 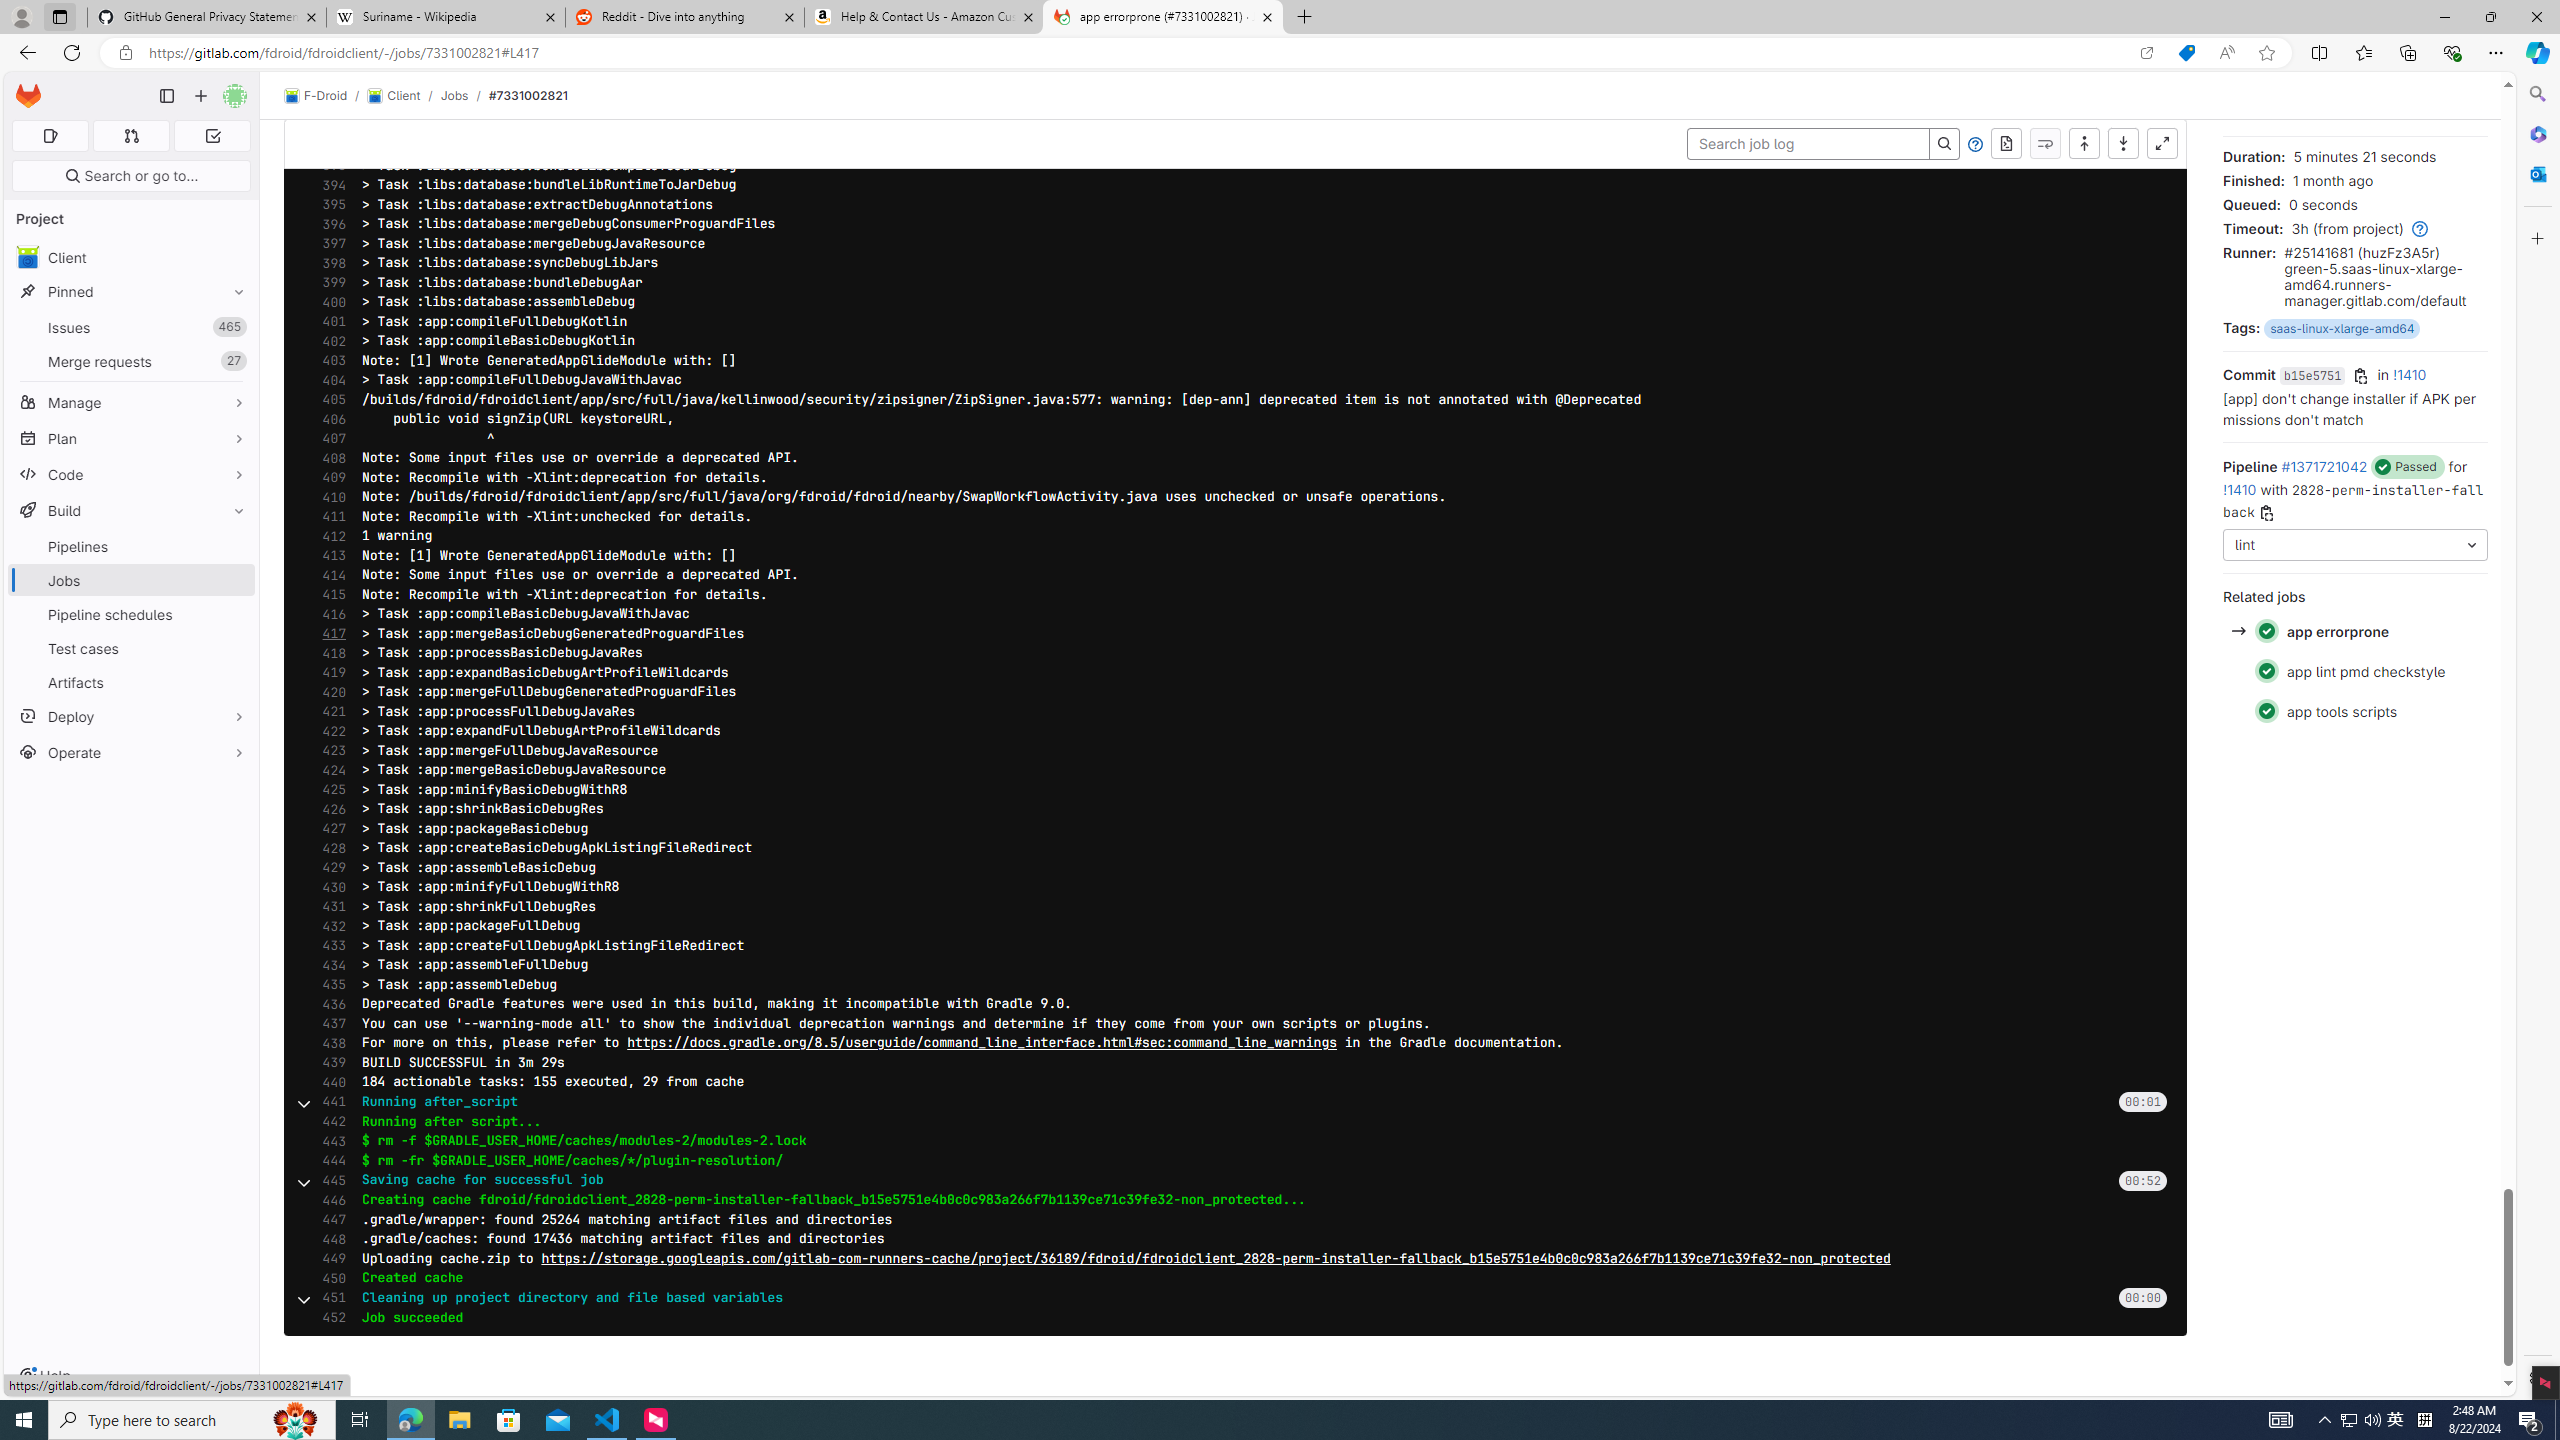 I want to click on Jobs/, so click(x=464, y=95).